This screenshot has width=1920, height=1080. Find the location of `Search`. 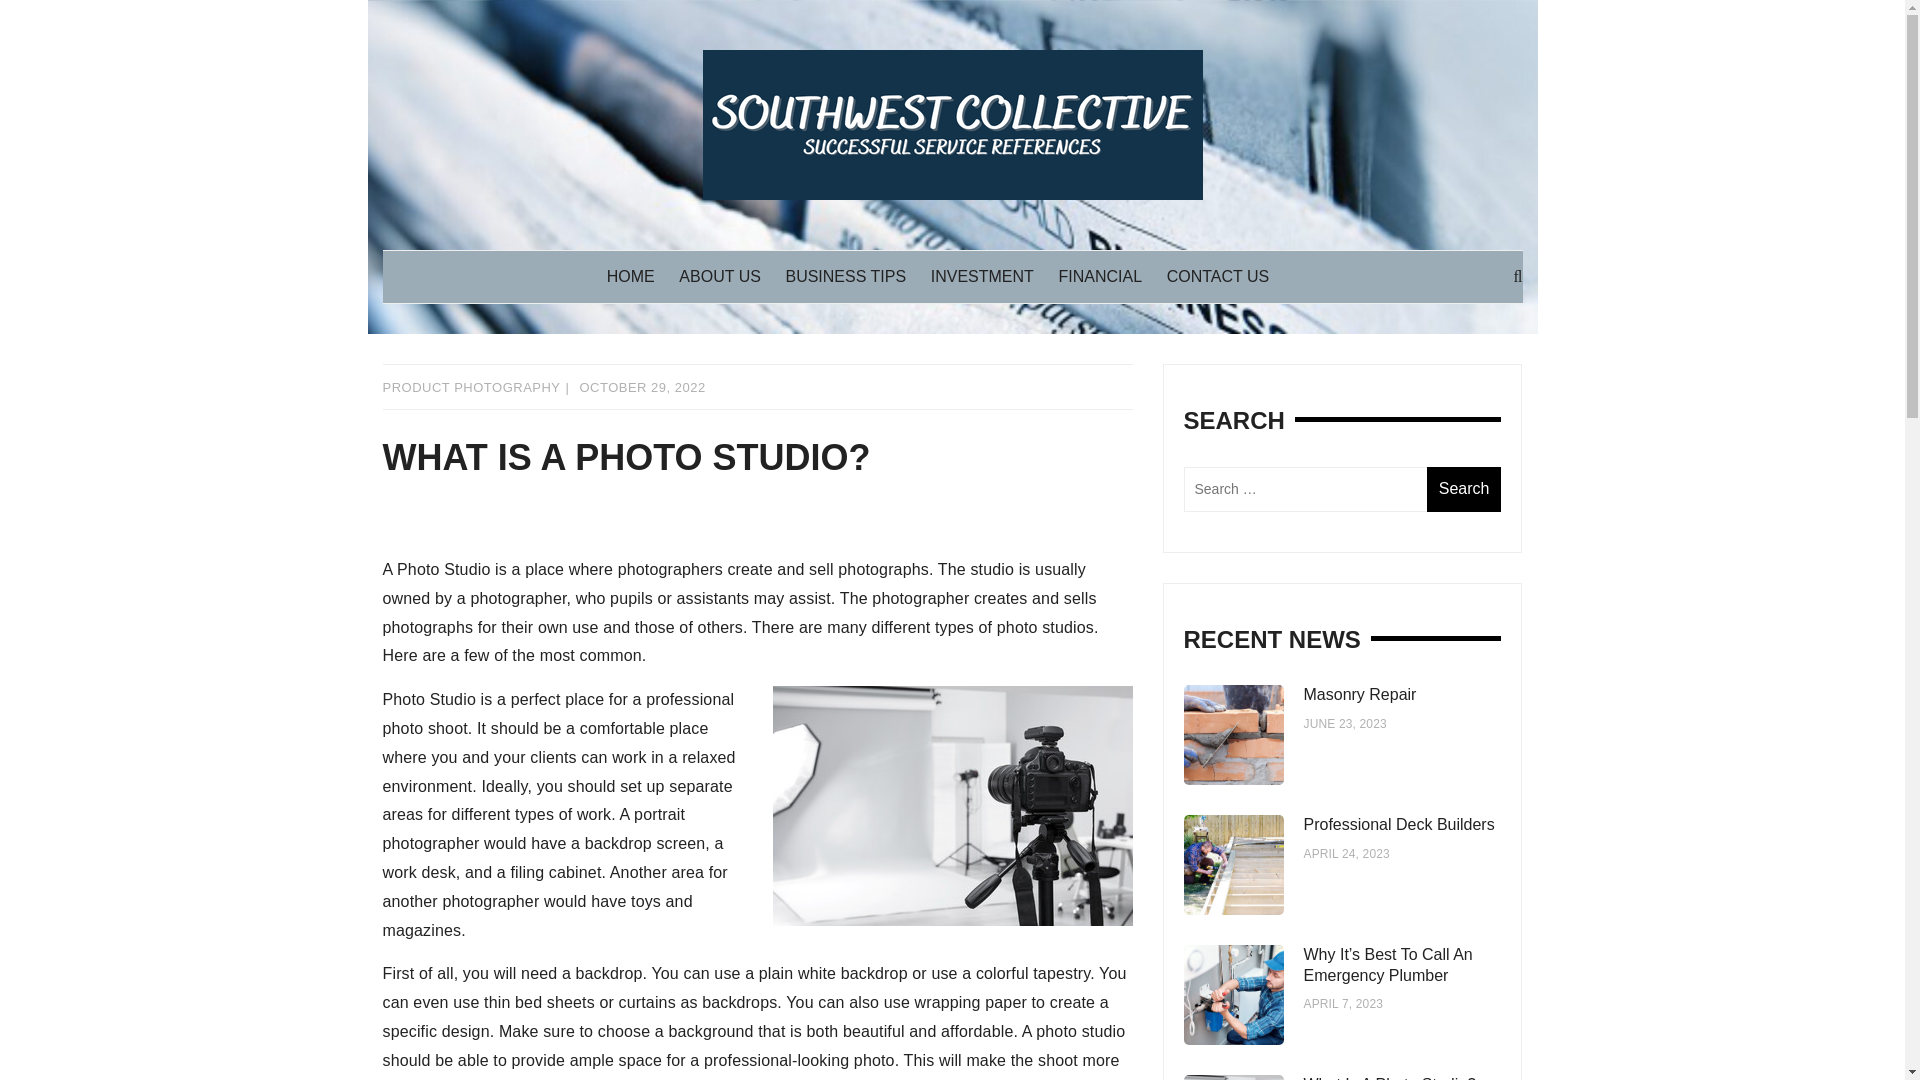

Search is located at coordinates (1464, 488).